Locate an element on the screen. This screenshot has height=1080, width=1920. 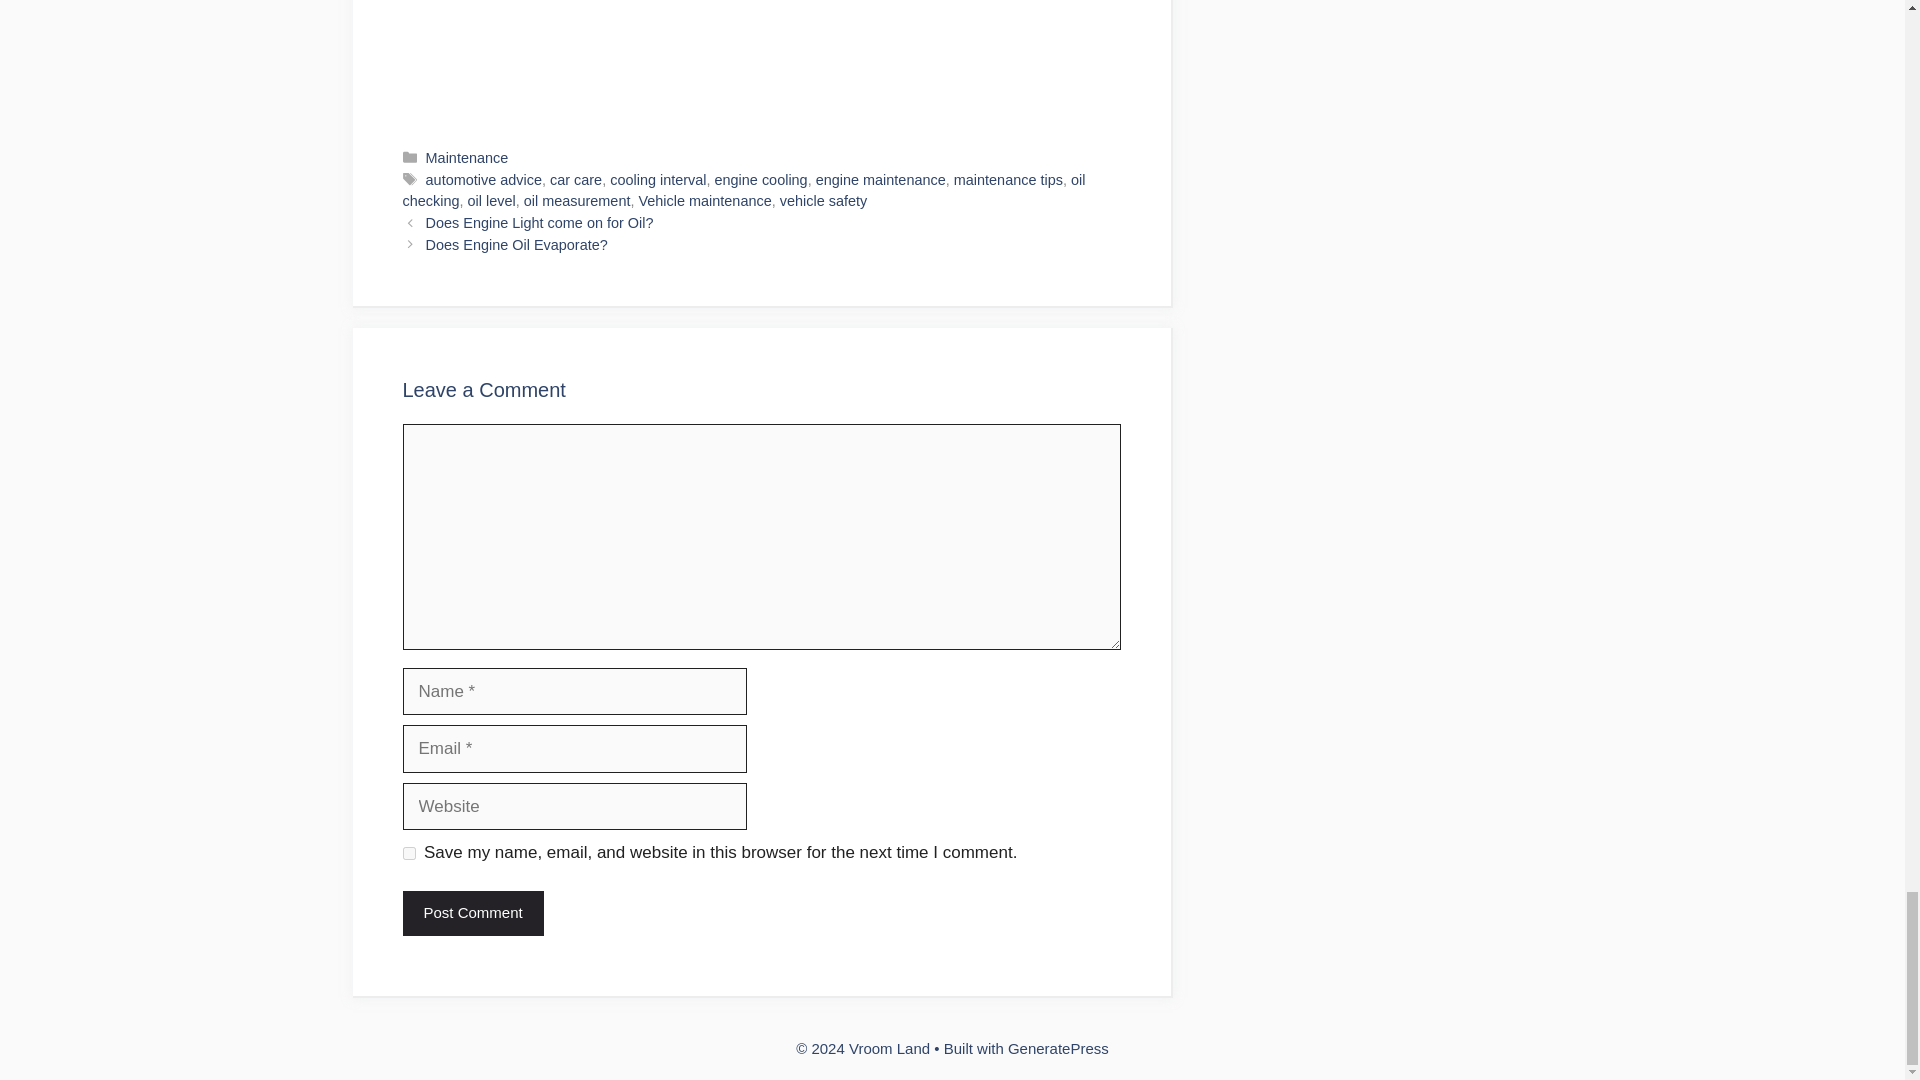
maintenance tips is located at coordinates (1008, 179).